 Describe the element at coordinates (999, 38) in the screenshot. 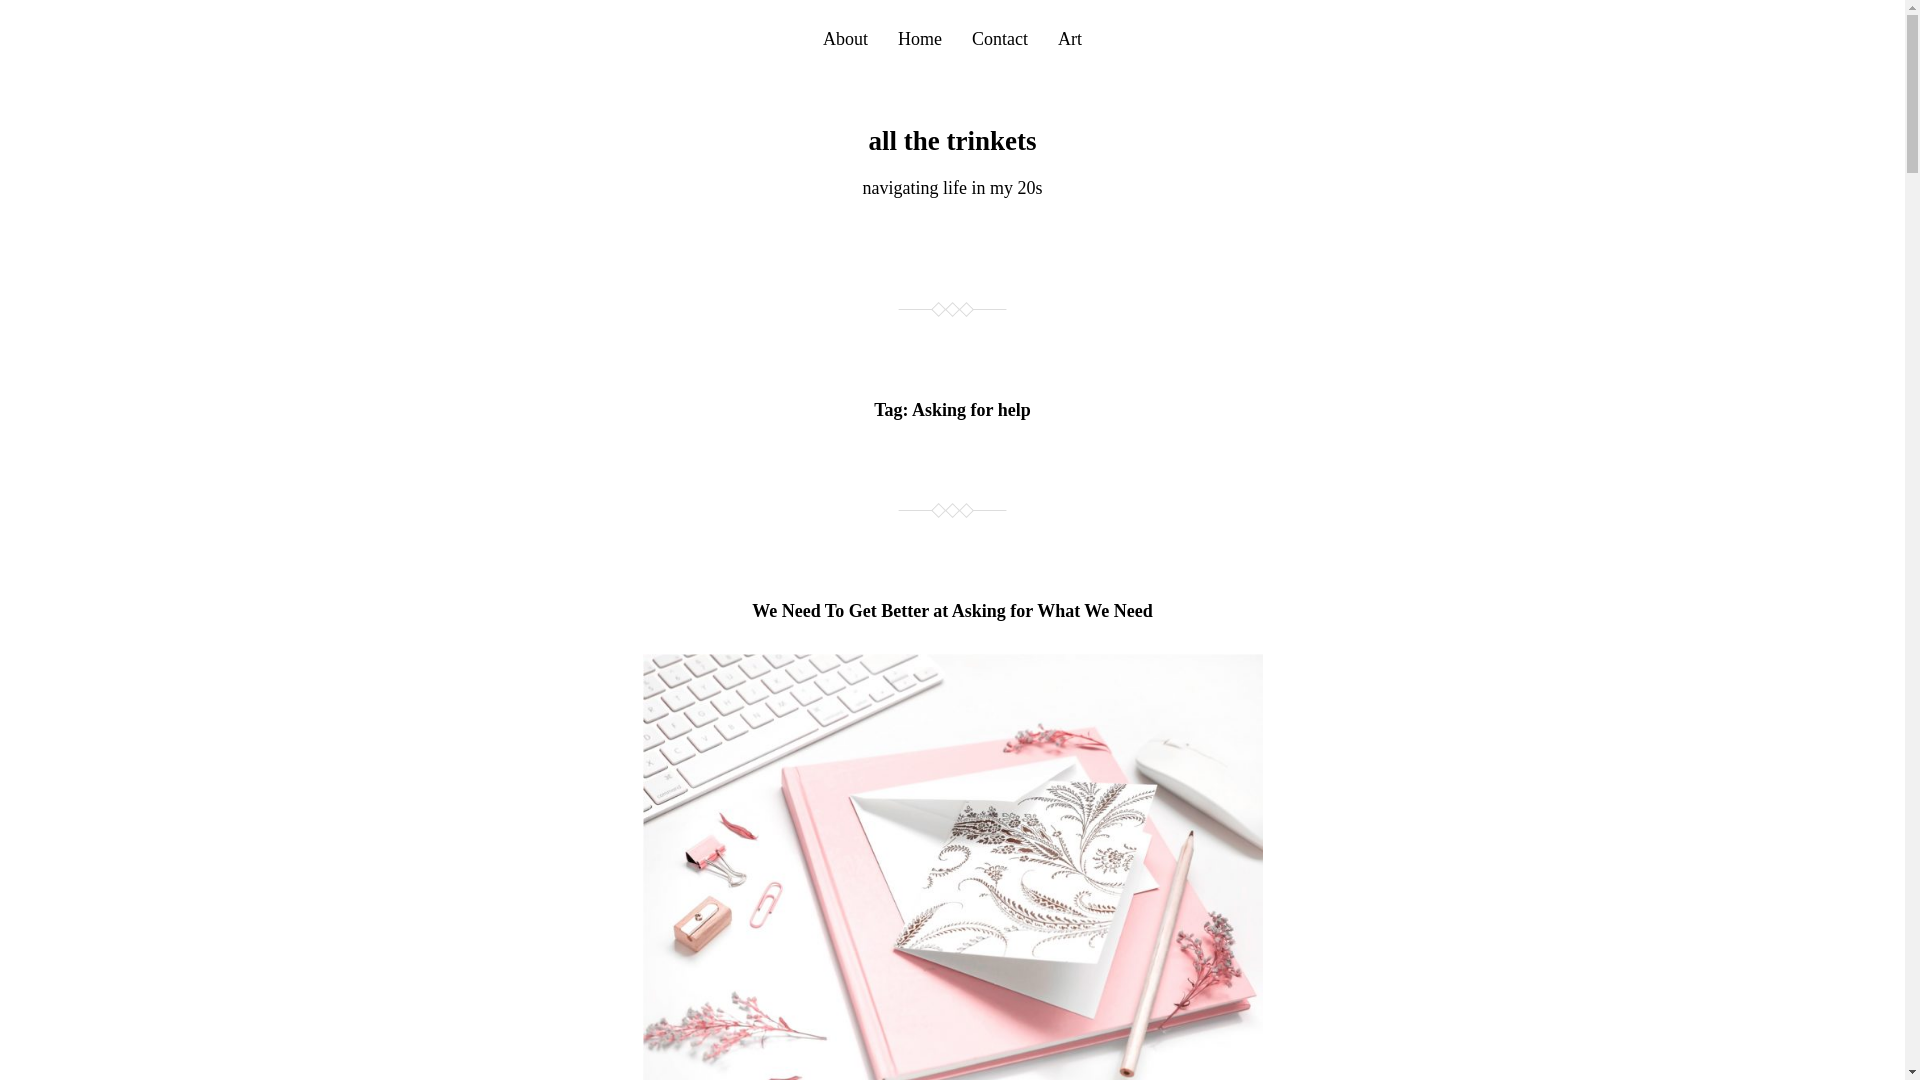

I see `Contact` at that location.